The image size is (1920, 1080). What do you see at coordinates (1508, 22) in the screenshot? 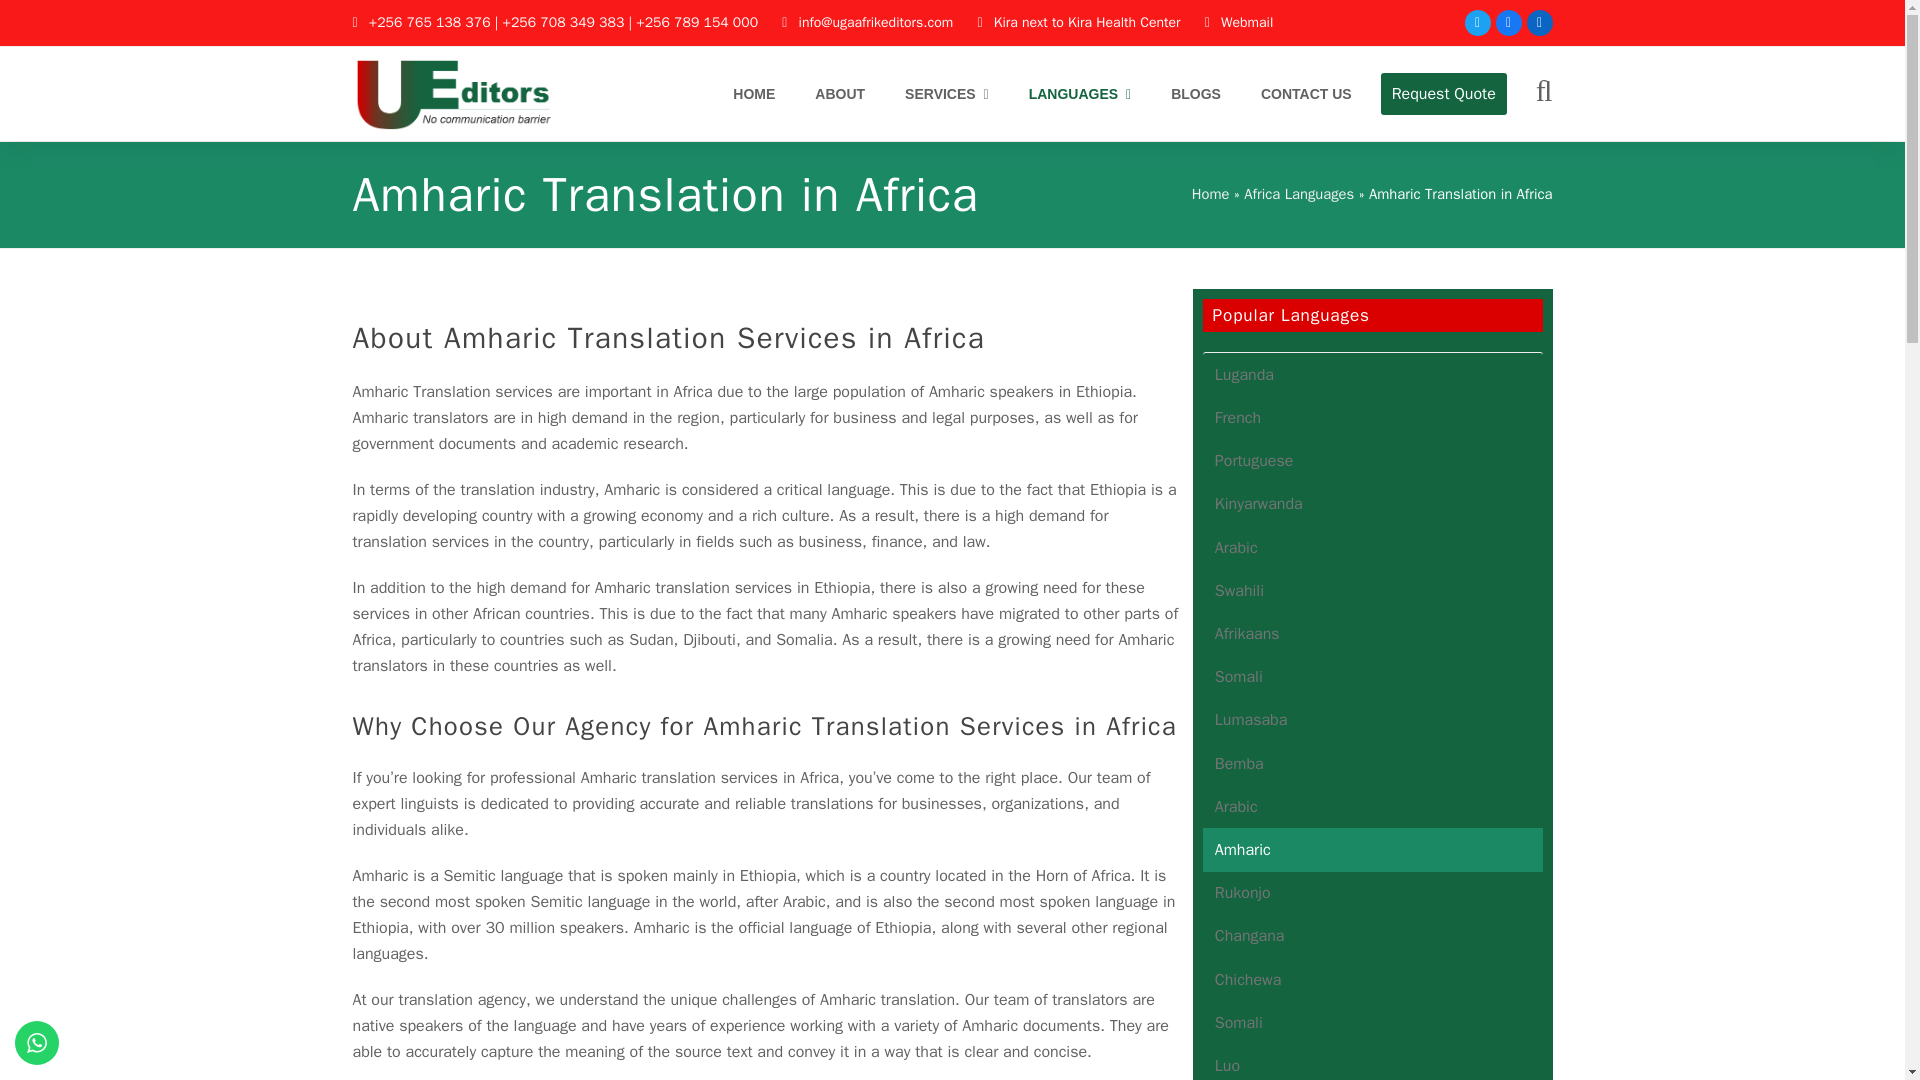
I see `Facebook` at bounding box center [1508, 22].